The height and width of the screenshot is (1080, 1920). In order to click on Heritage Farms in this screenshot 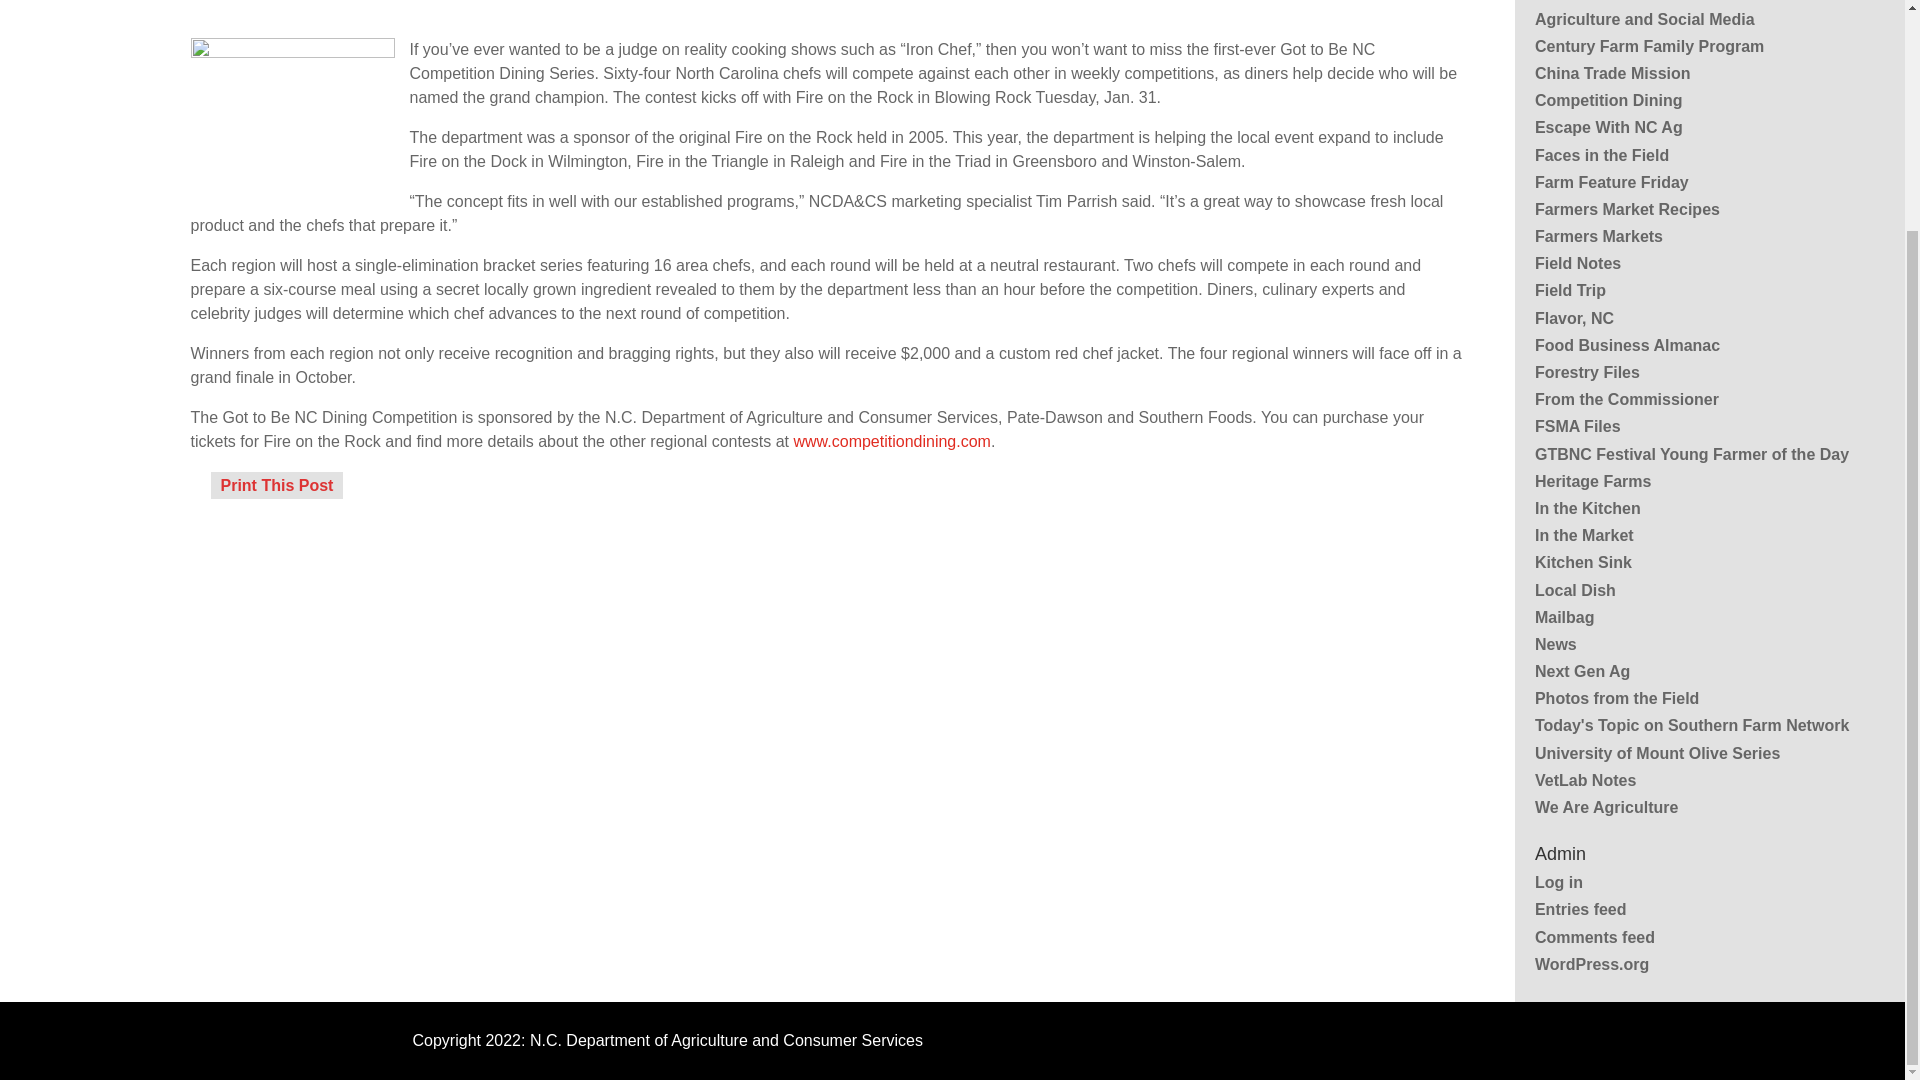, I will do `click(1592, 482)`.